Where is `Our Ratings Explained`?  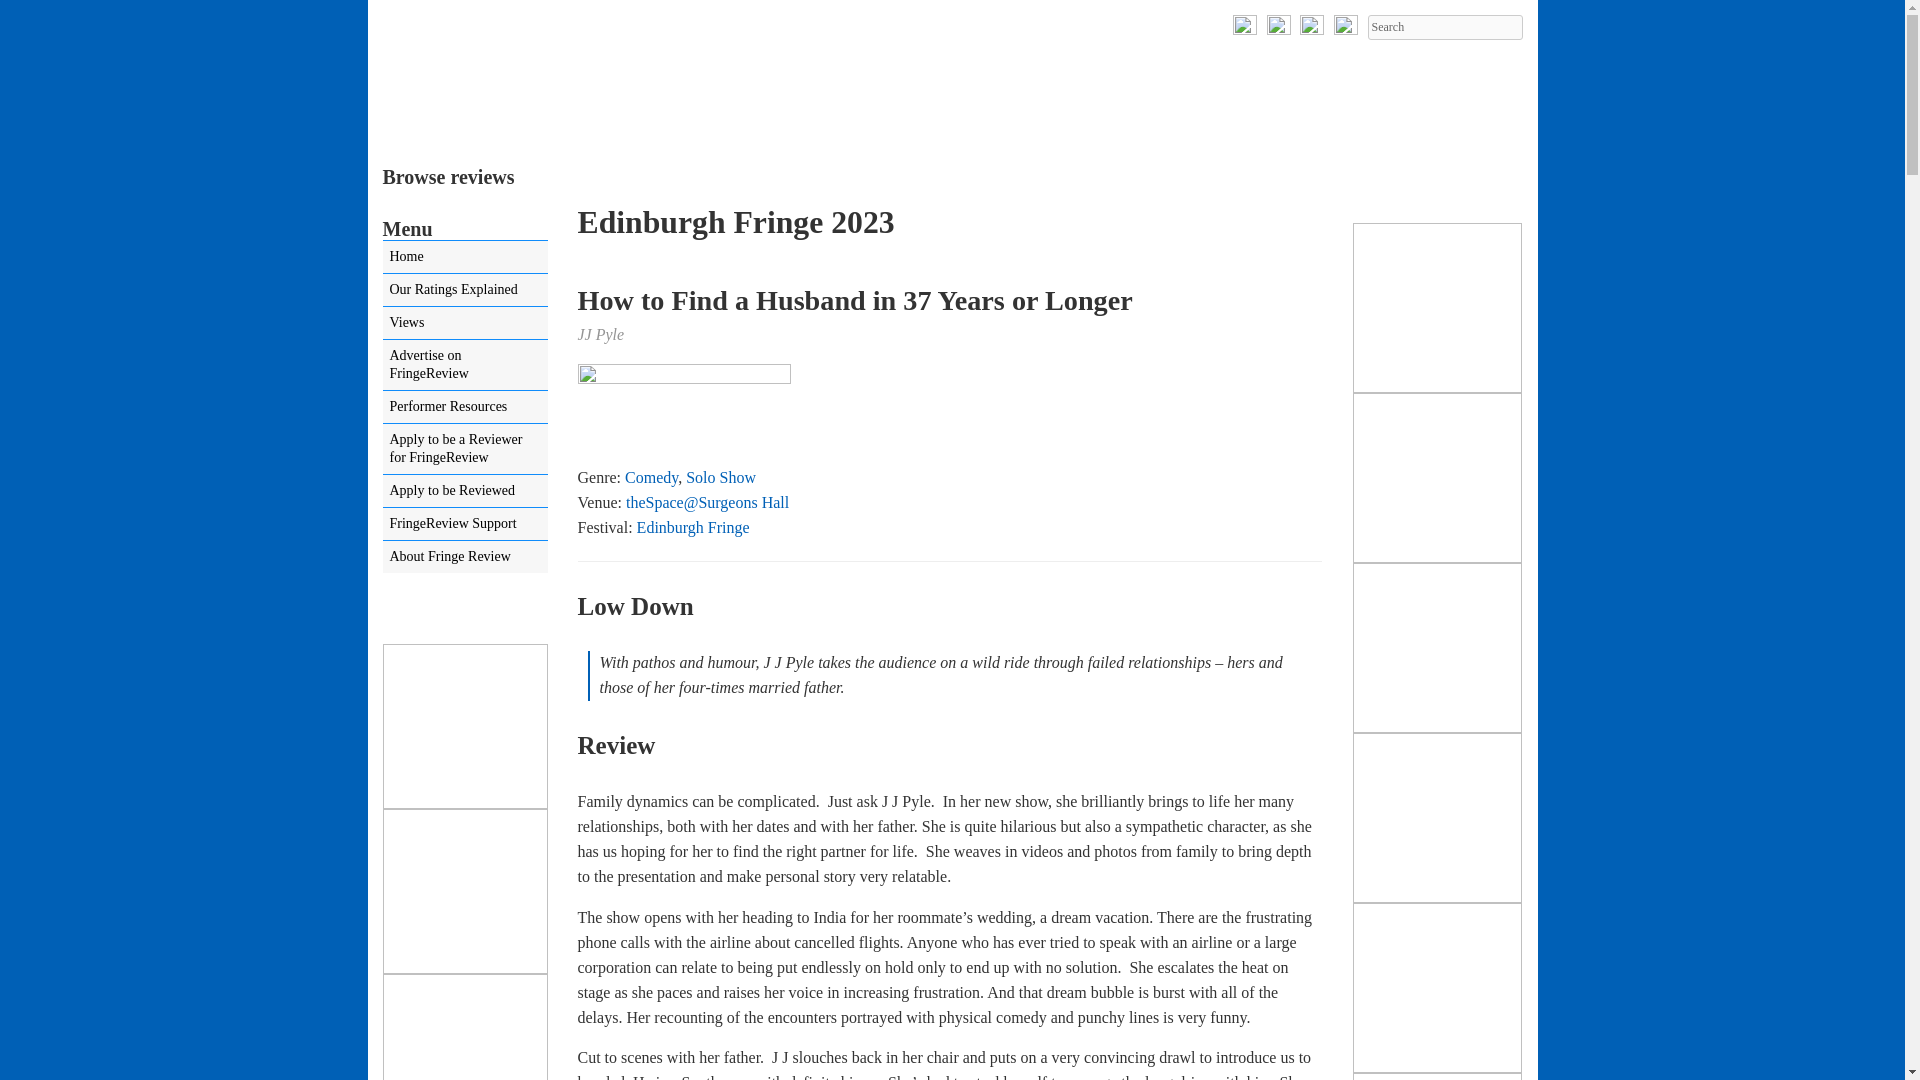 Our Ratings Explained is located at coordinates (464, 290).